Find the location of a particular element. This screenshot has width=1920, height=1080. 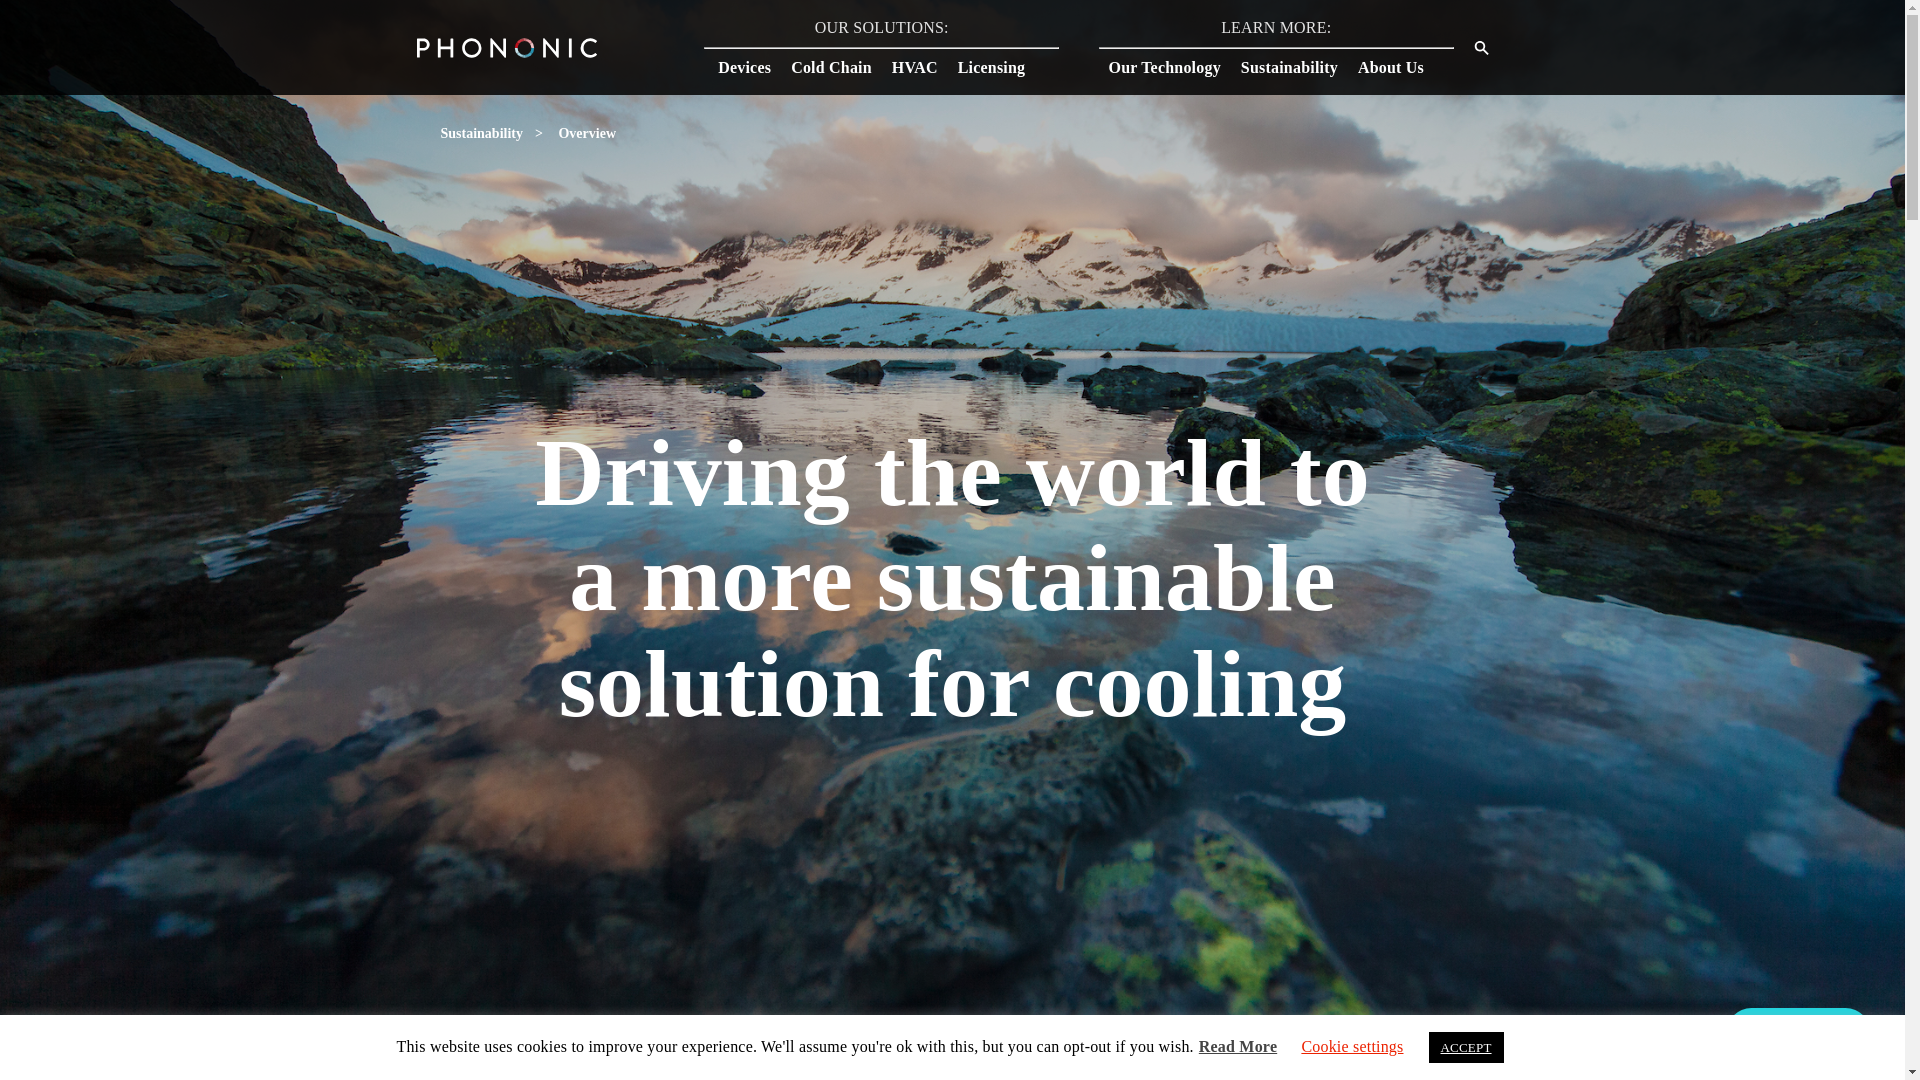

Cold Chain is located at coordinates (842, 66).